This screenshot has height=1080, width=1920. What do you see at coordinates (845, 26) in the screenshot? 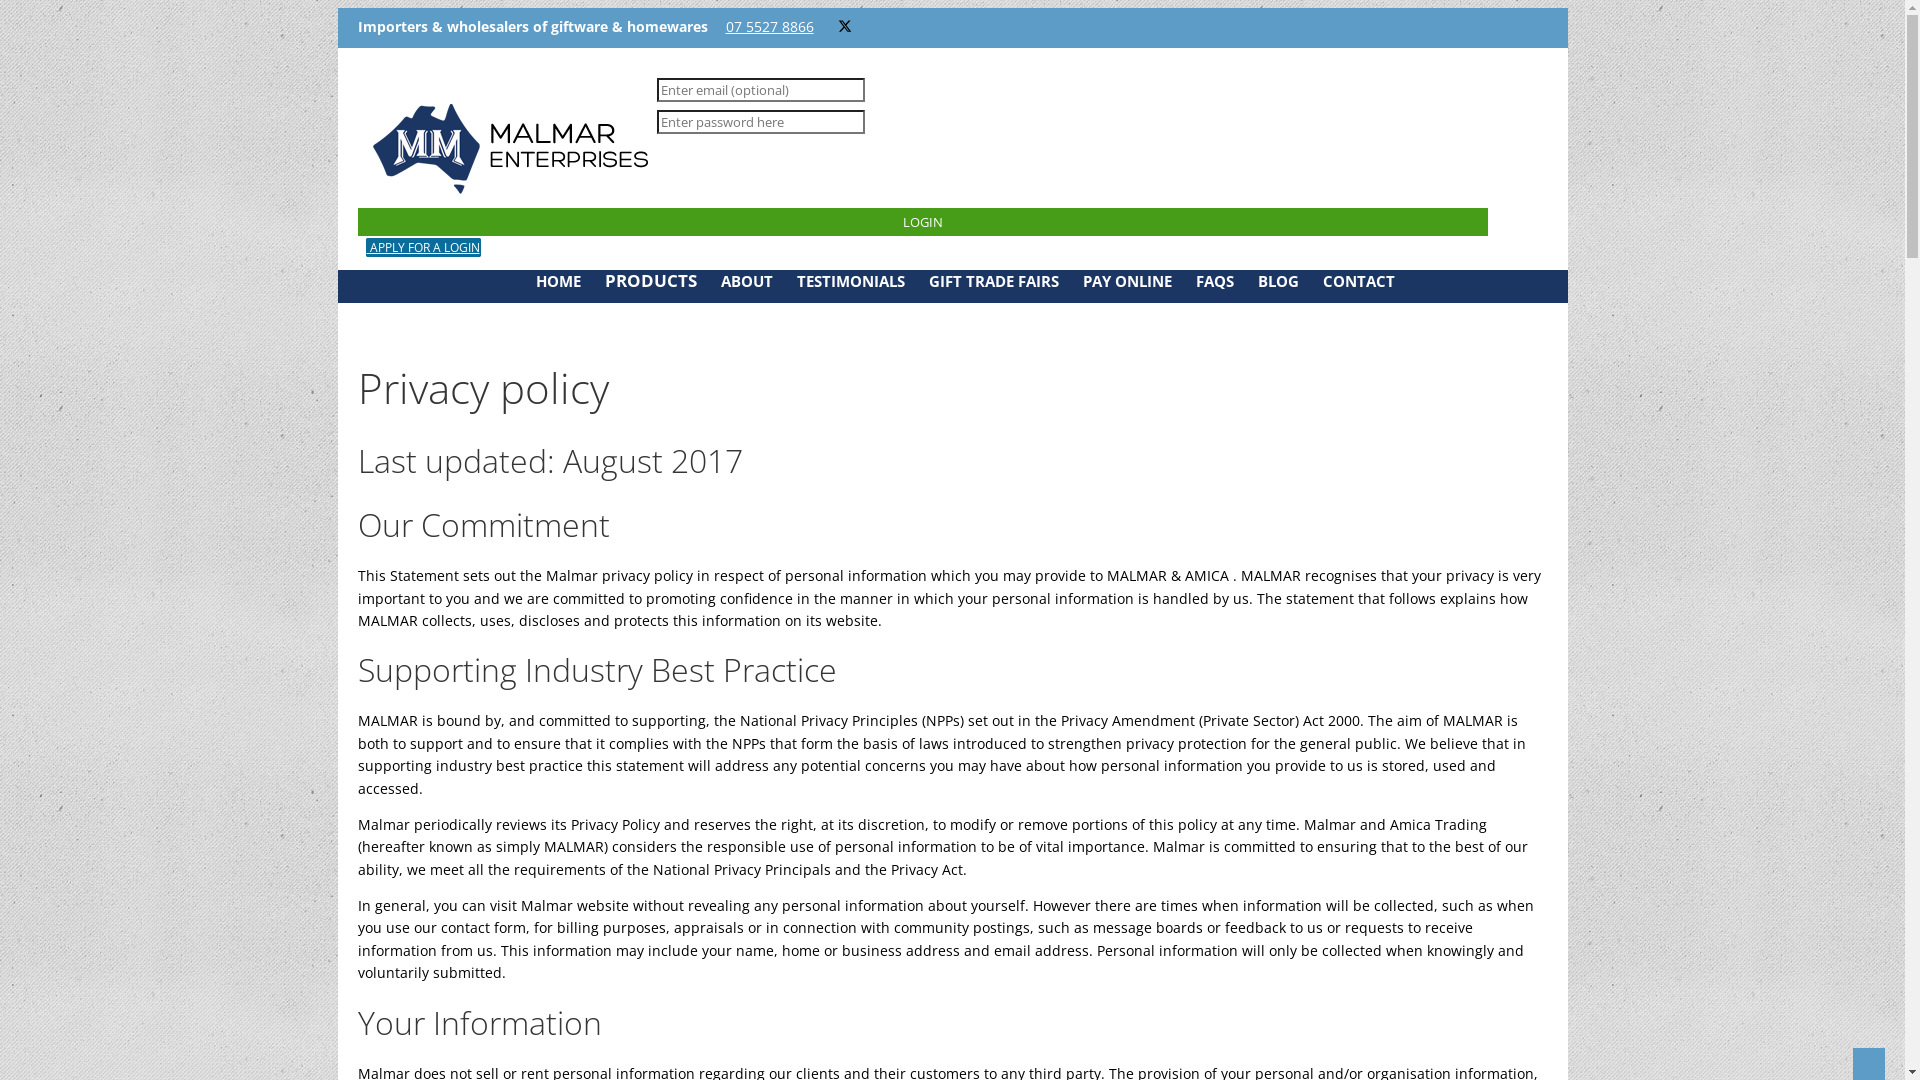
I see `Twitter` at bounding box center [845, 26].